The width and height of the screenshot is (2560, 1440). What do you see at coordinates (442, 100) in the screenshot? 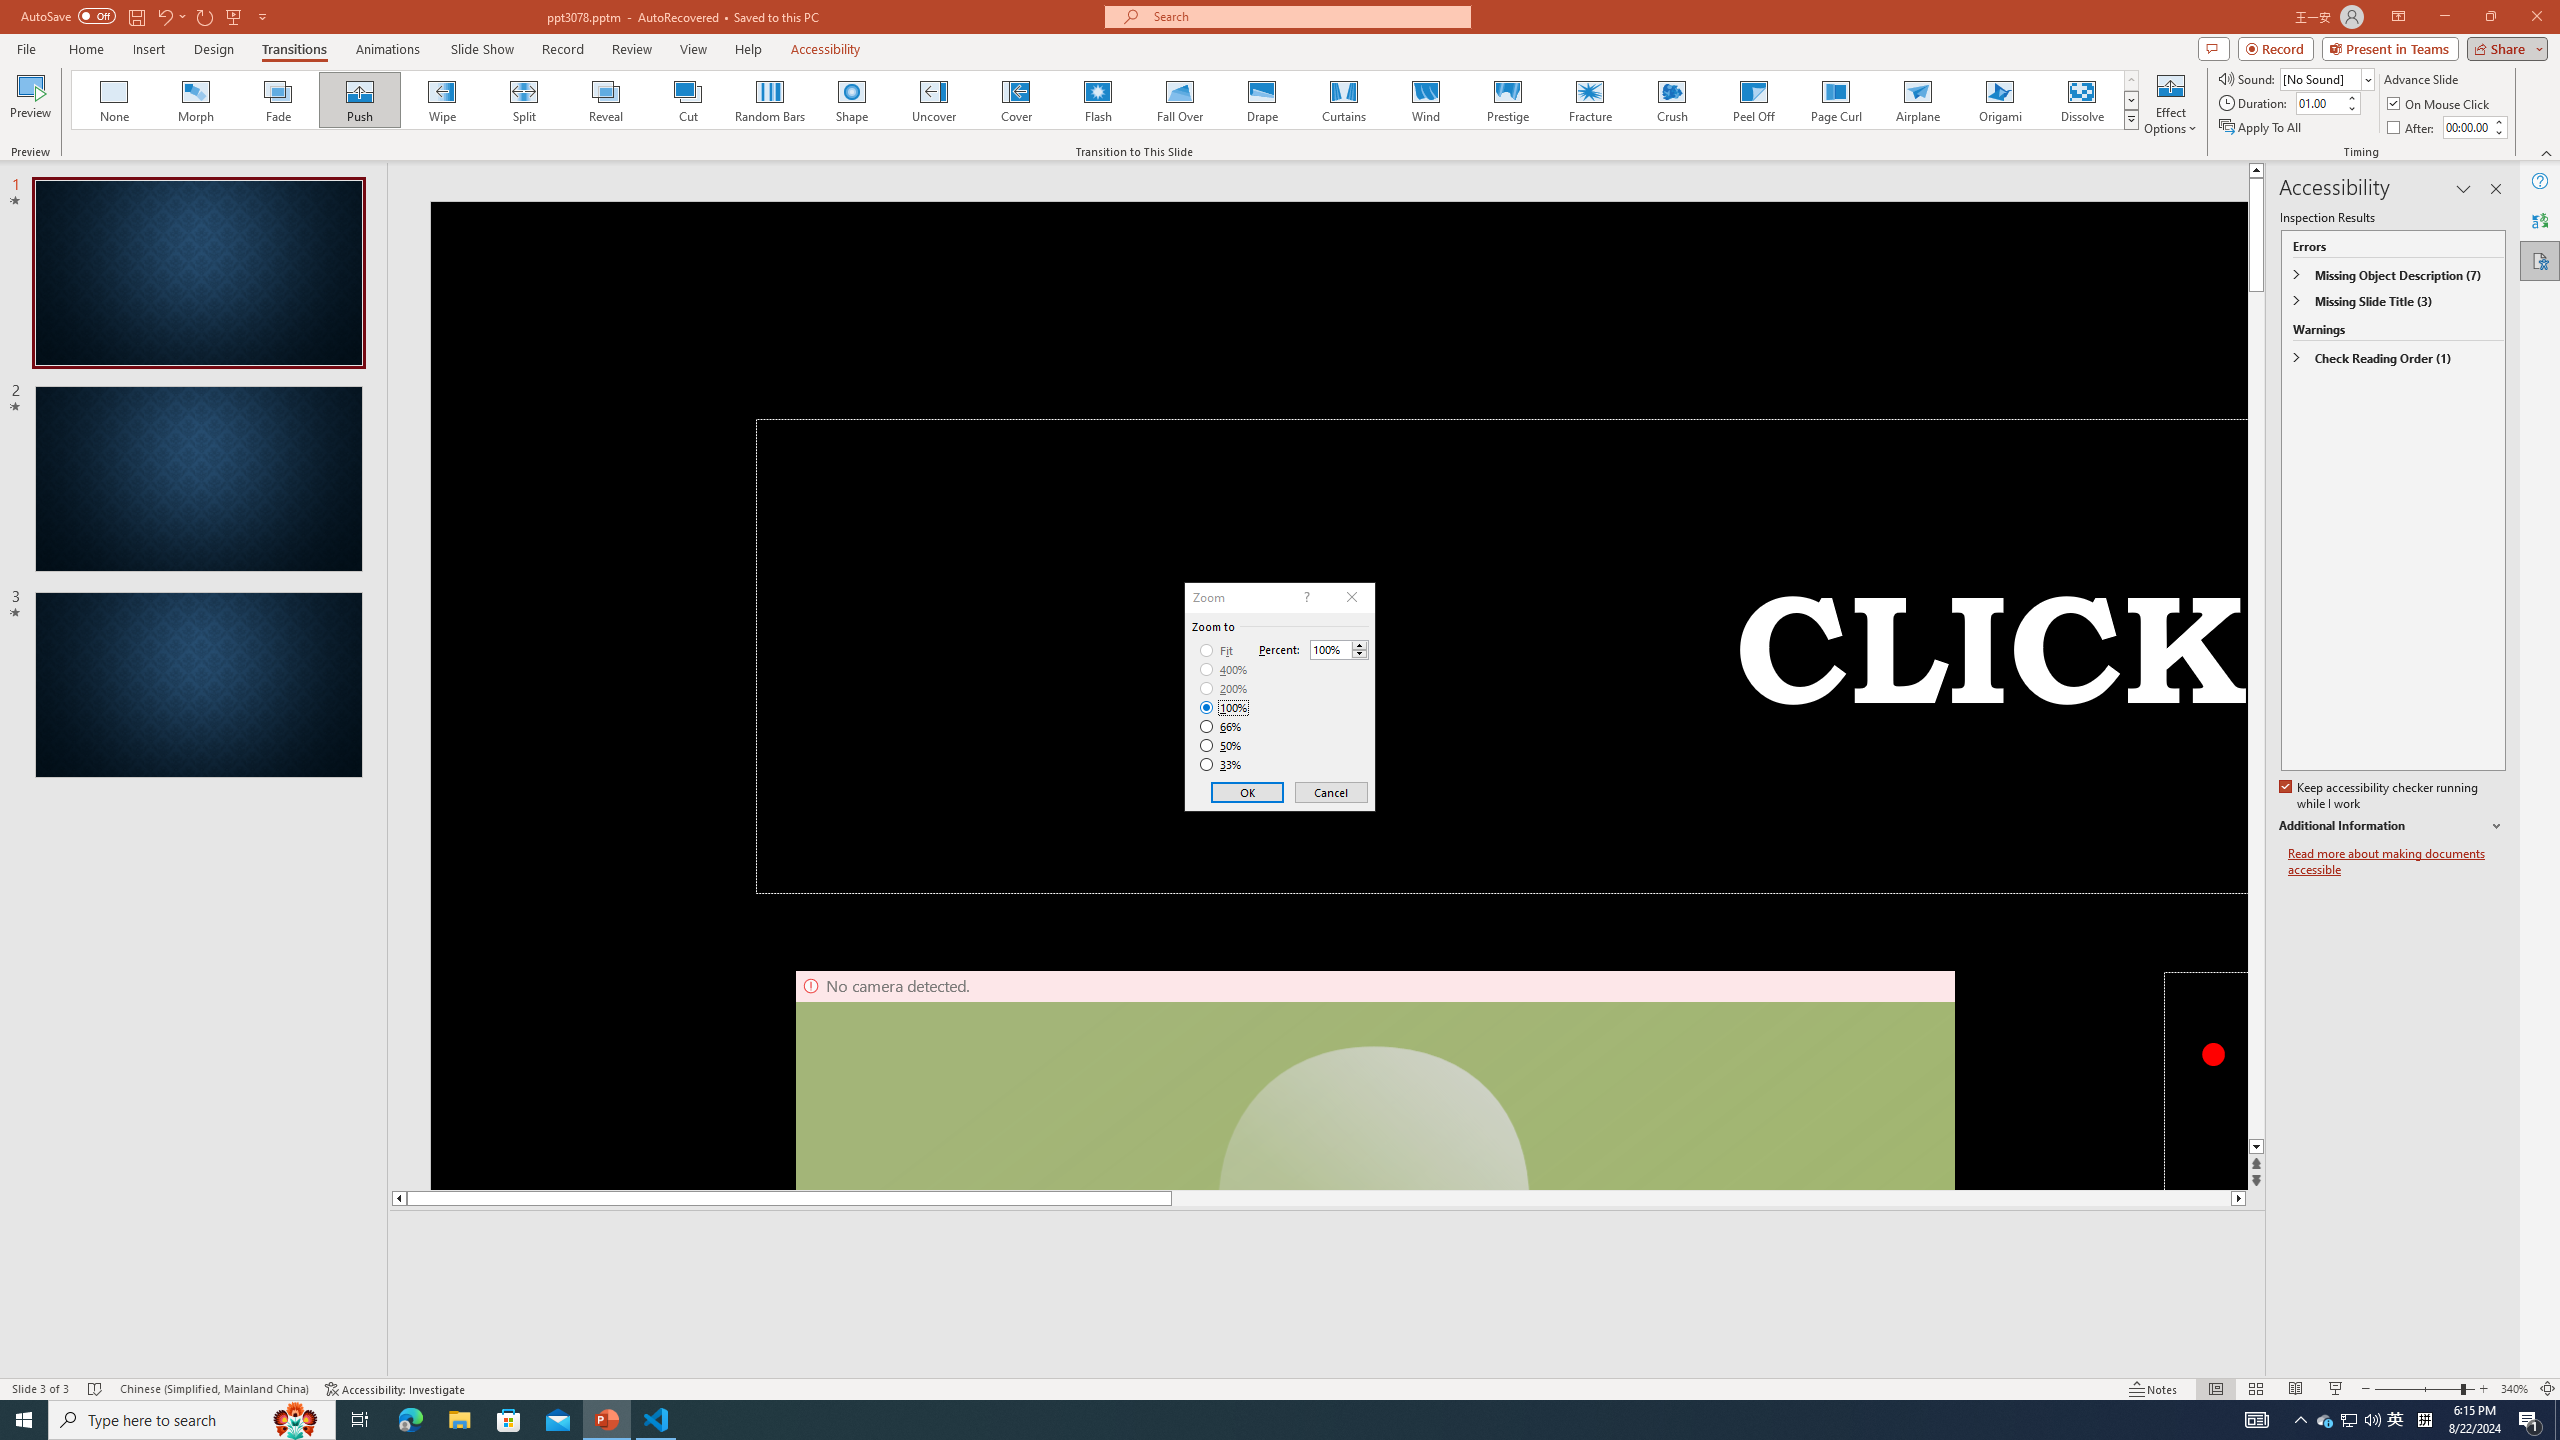
I see `Wipe` at bounding box center [442, 100].